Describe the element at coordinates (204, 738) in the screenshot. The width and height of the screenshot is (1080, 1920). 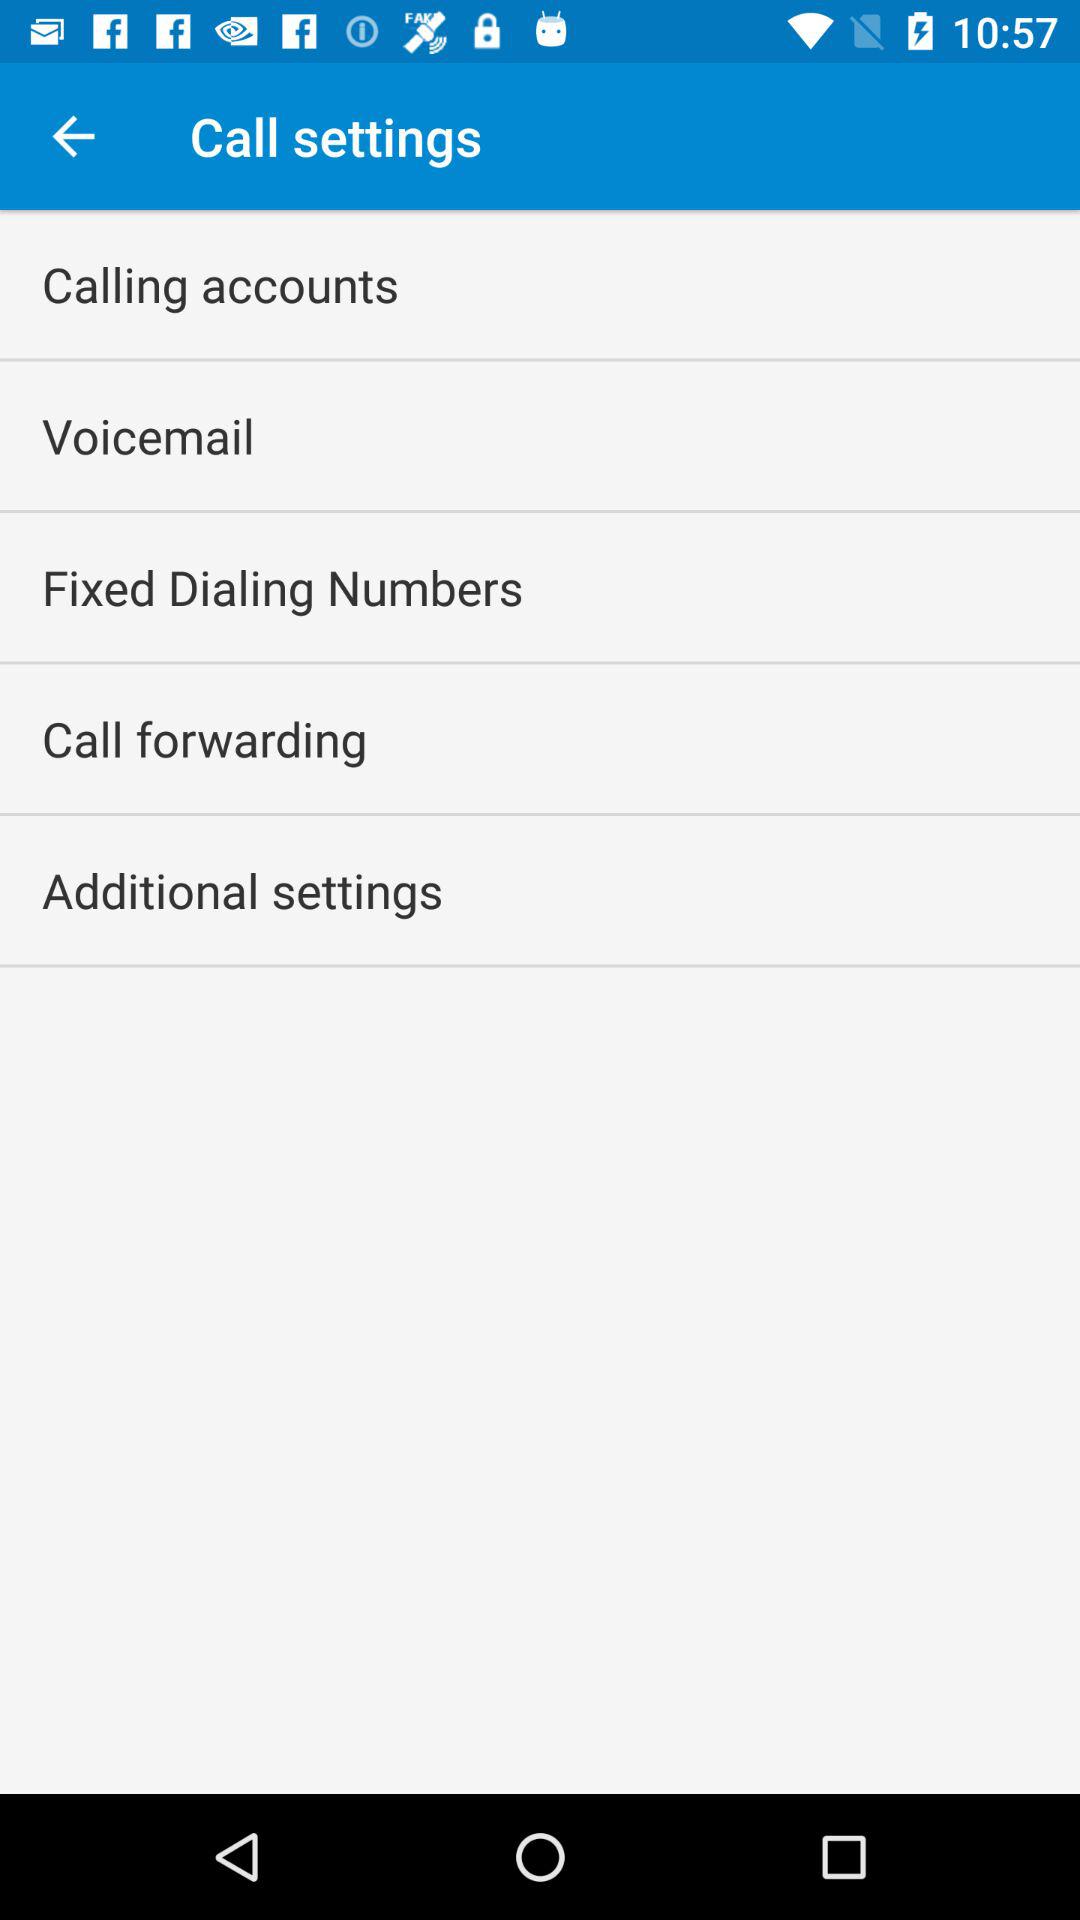
I see `swipe to call forwarding` at that location.